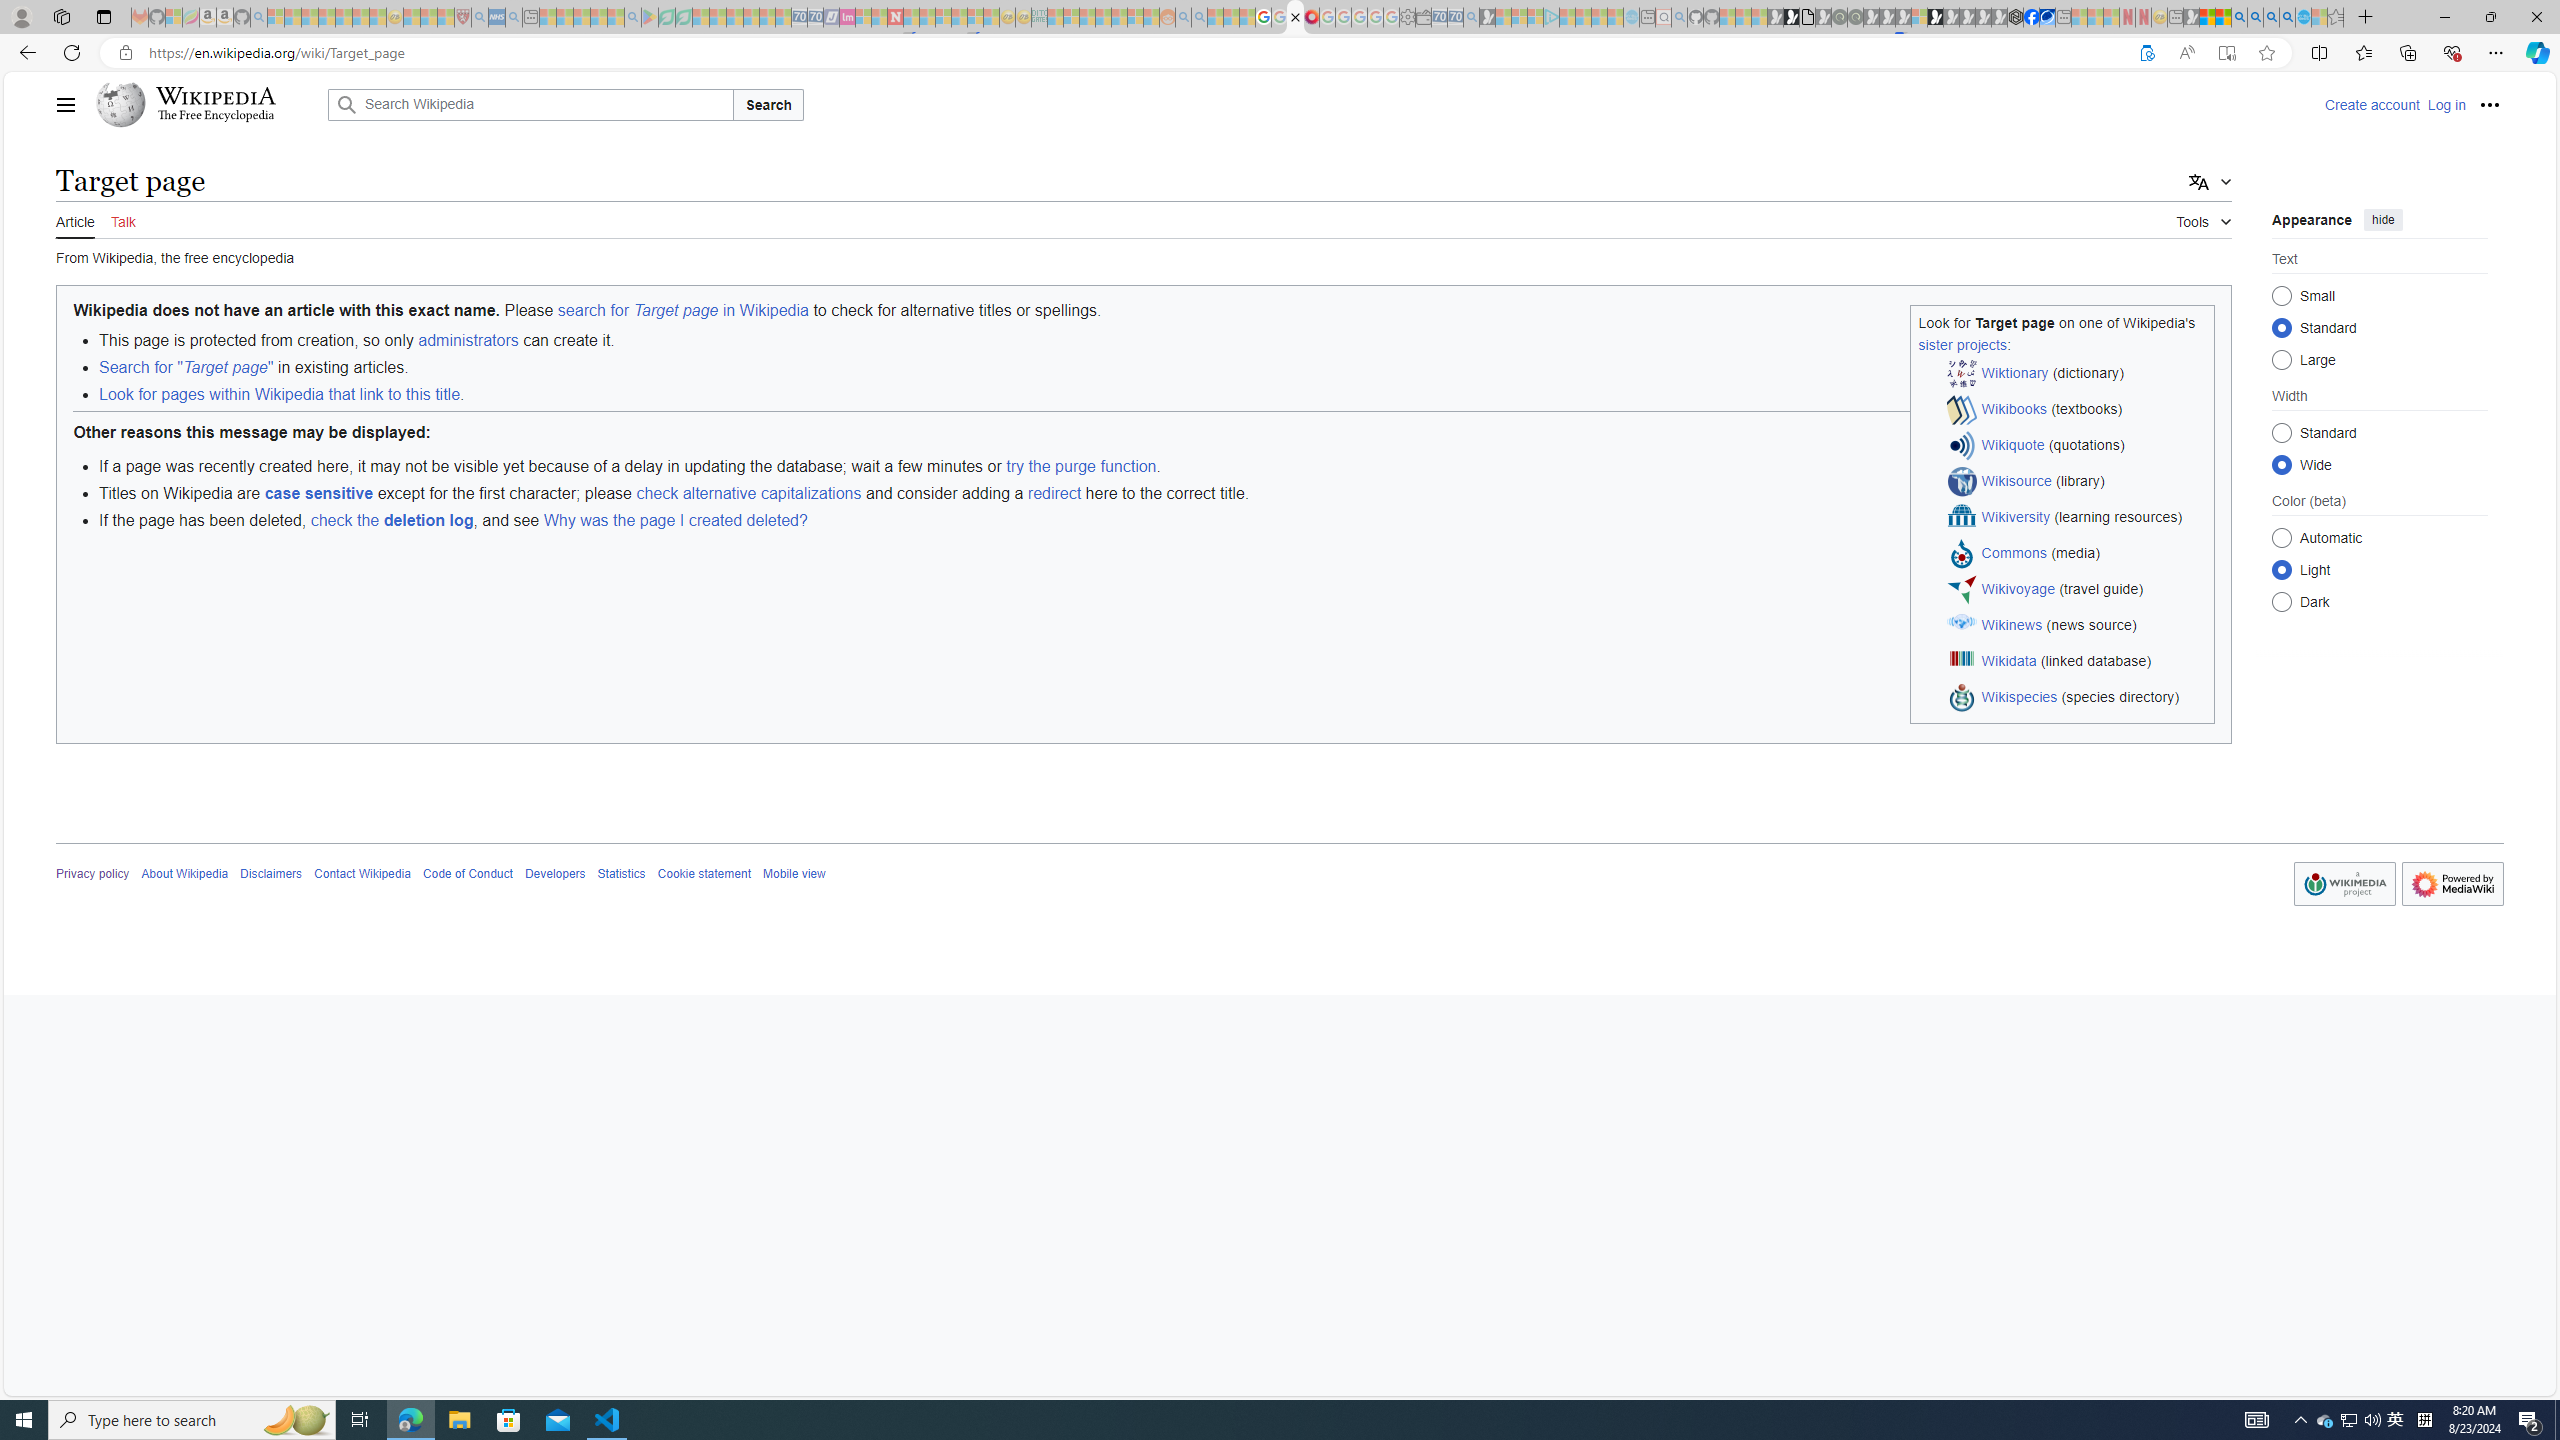  What do you see at coordinates (122, 220) in the screenshot?
I see `Talk` at bounding box center [122, 220].